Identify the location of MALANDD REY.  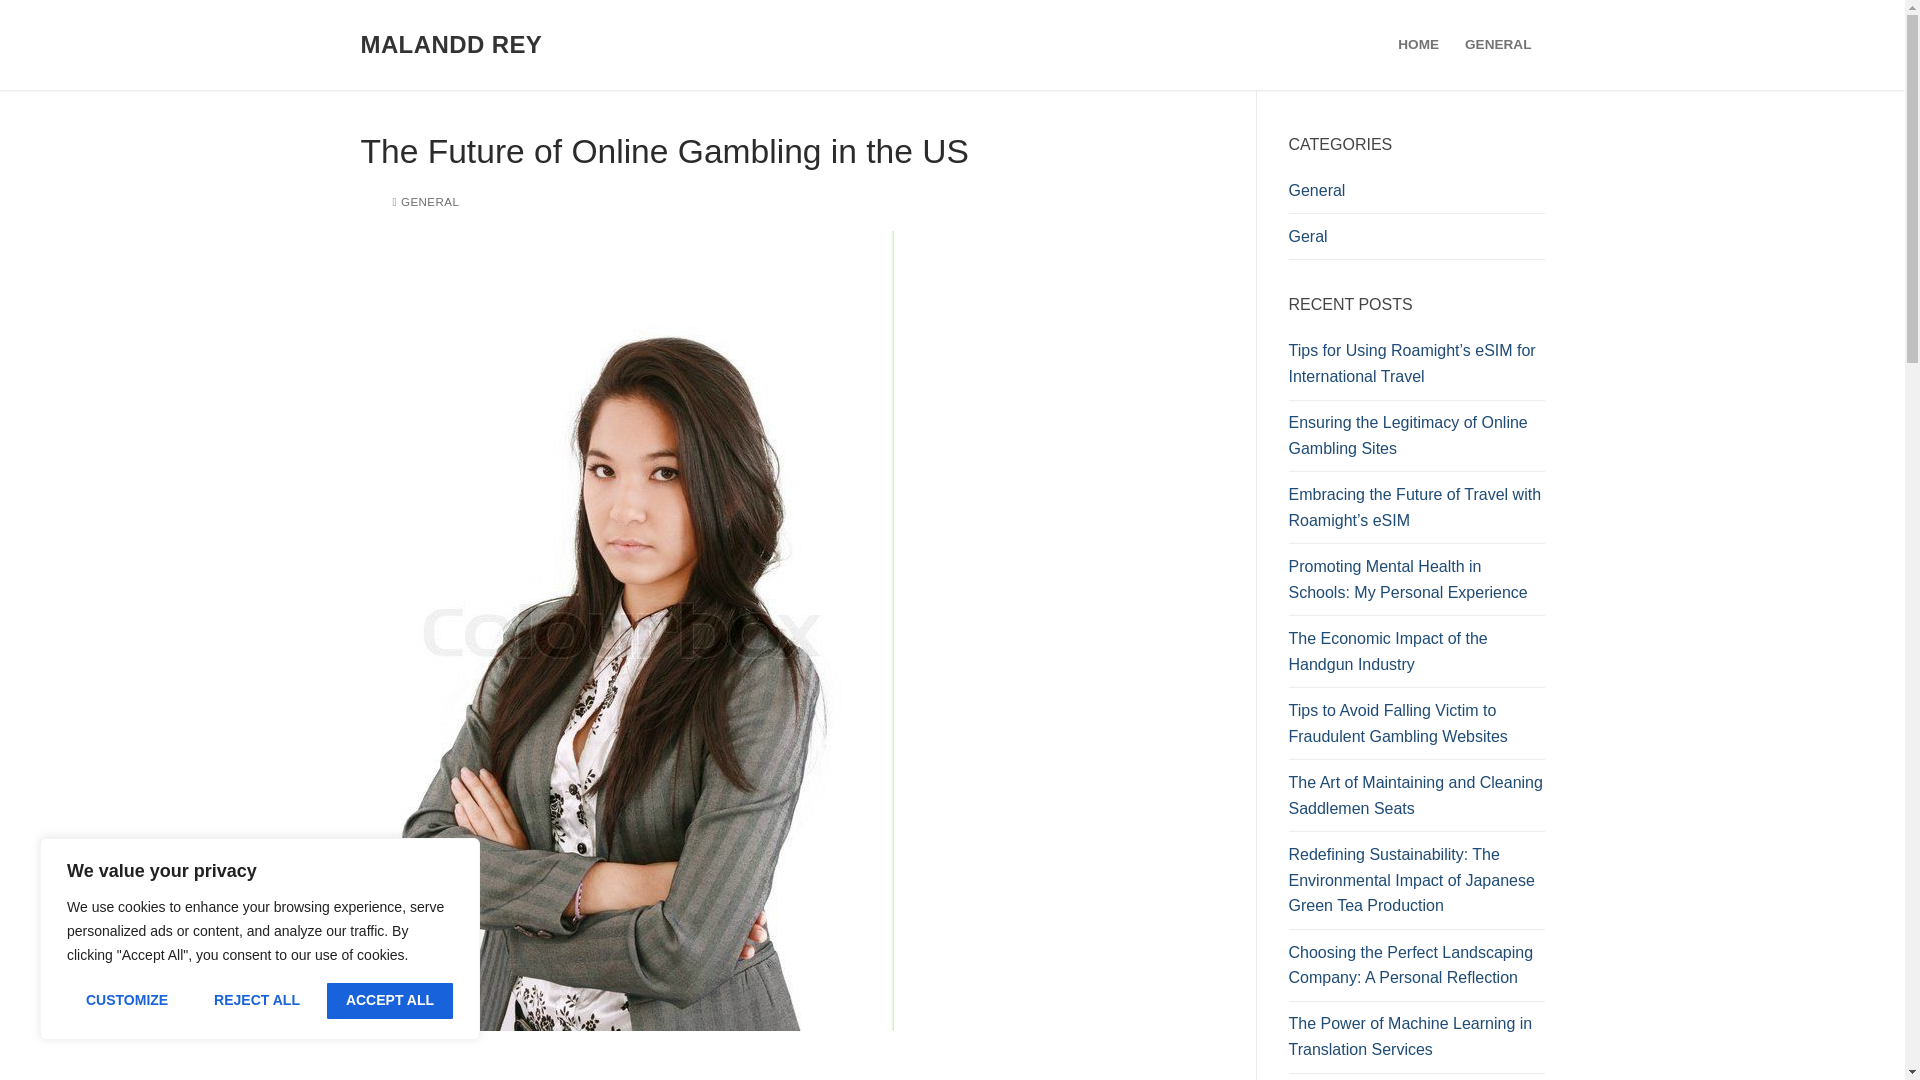
(450, 44).